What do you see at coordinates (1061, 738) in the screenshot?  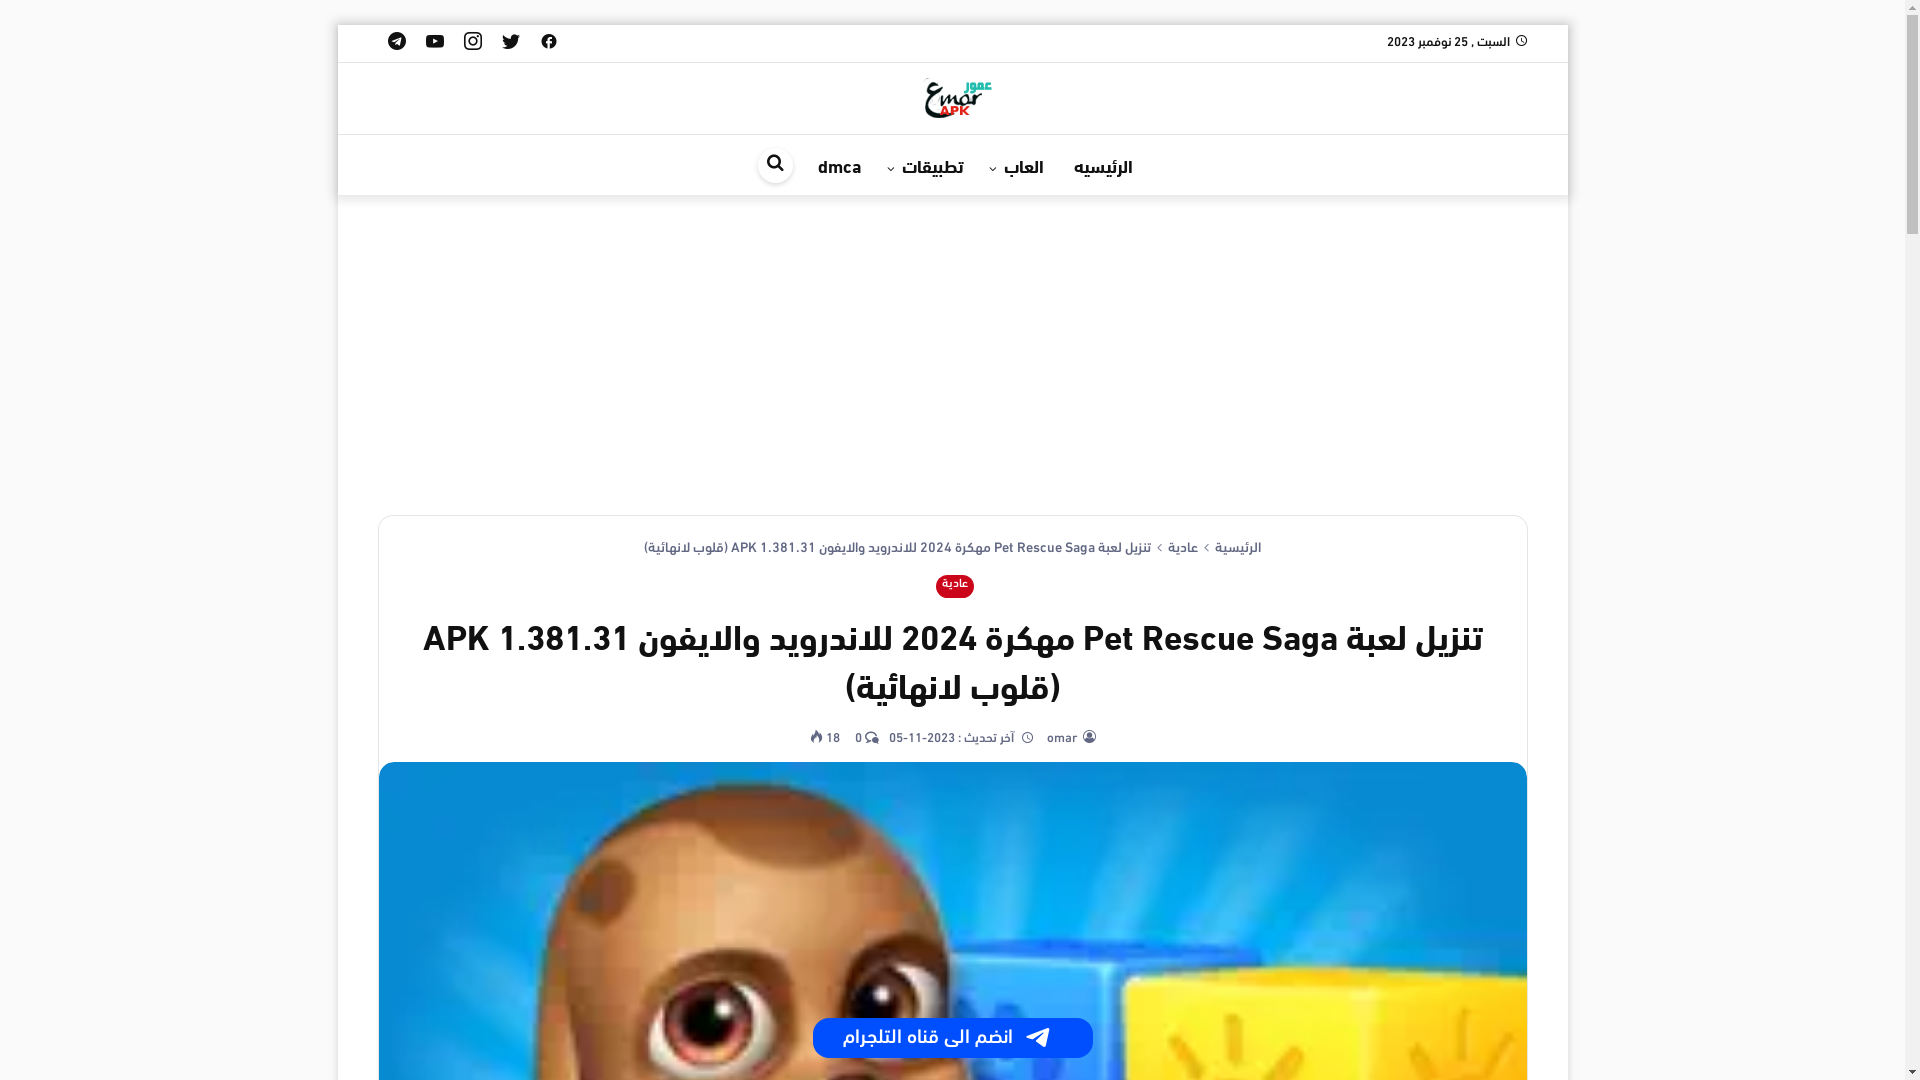 I see `omar` at bounding box center [1061, 738].